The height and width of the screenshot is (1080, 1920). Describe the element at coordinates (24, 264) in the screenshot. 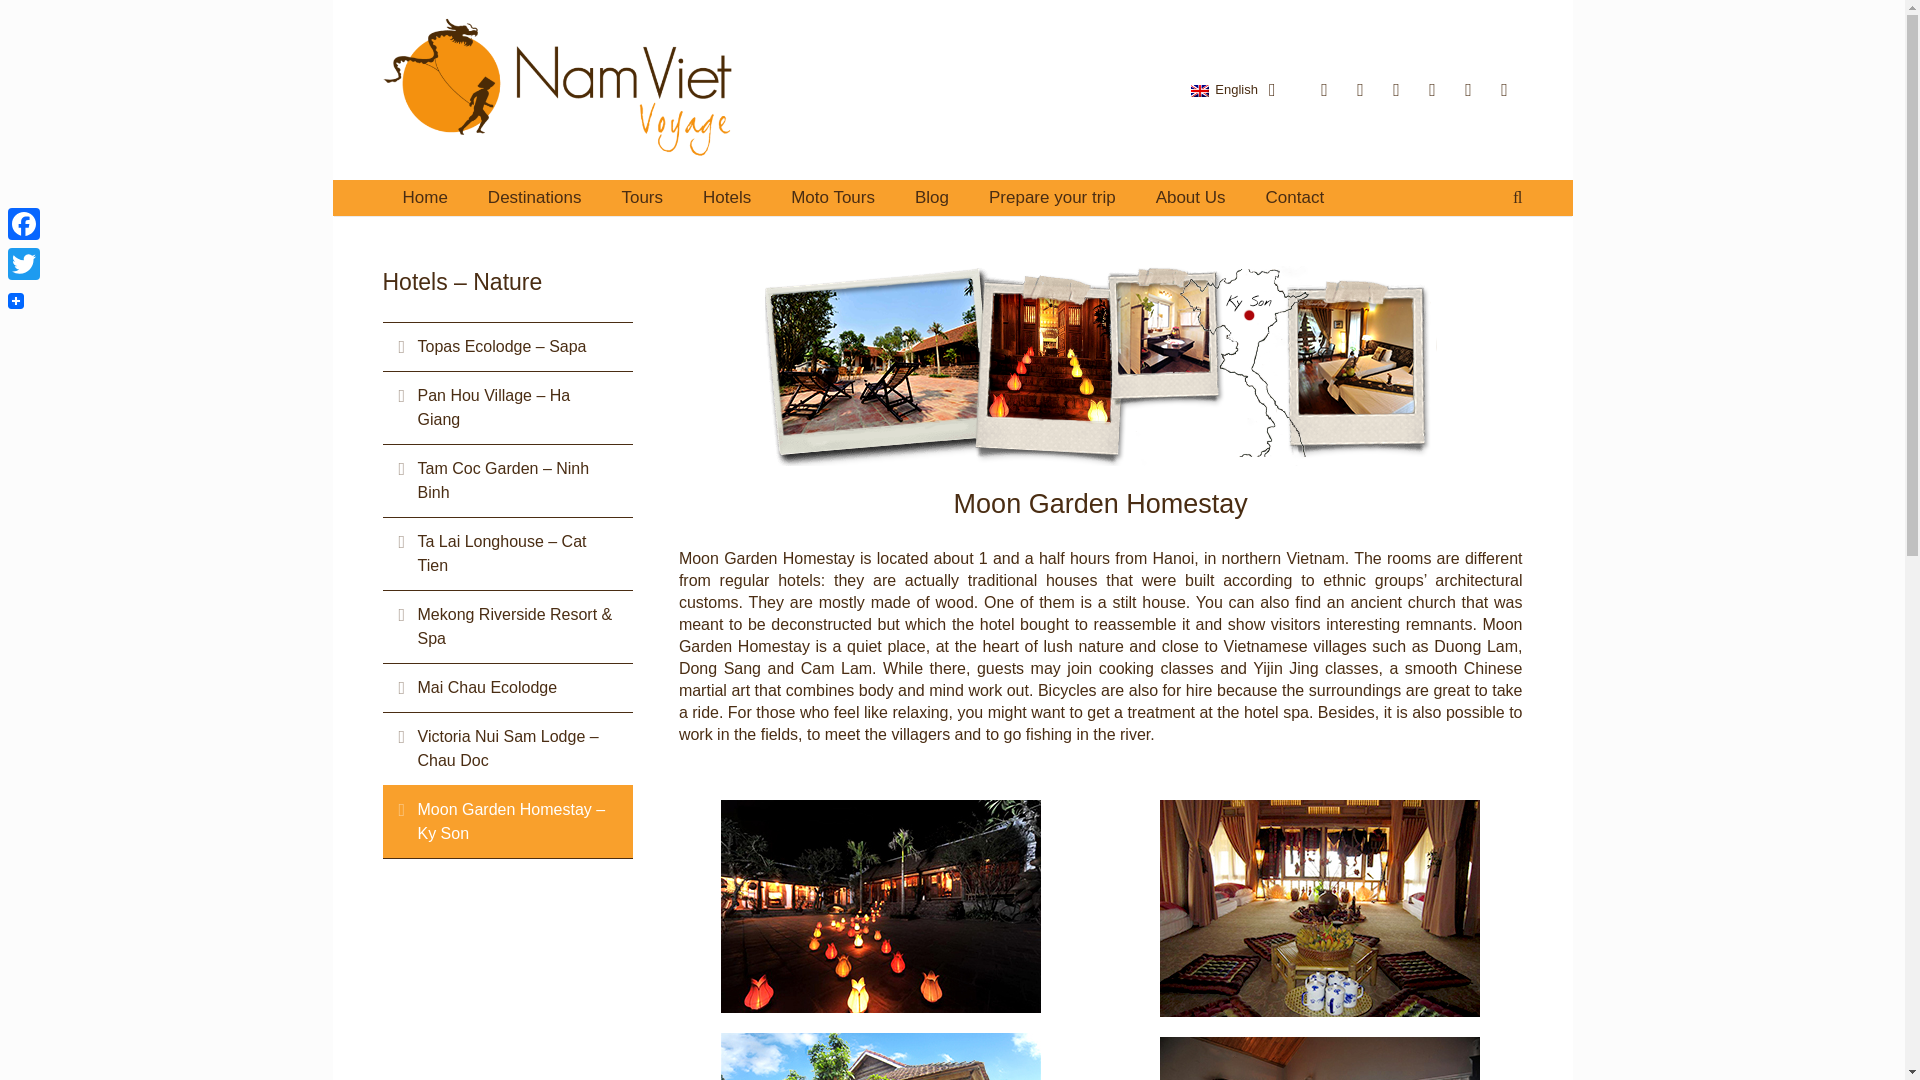

I see `Twitter` at that location.